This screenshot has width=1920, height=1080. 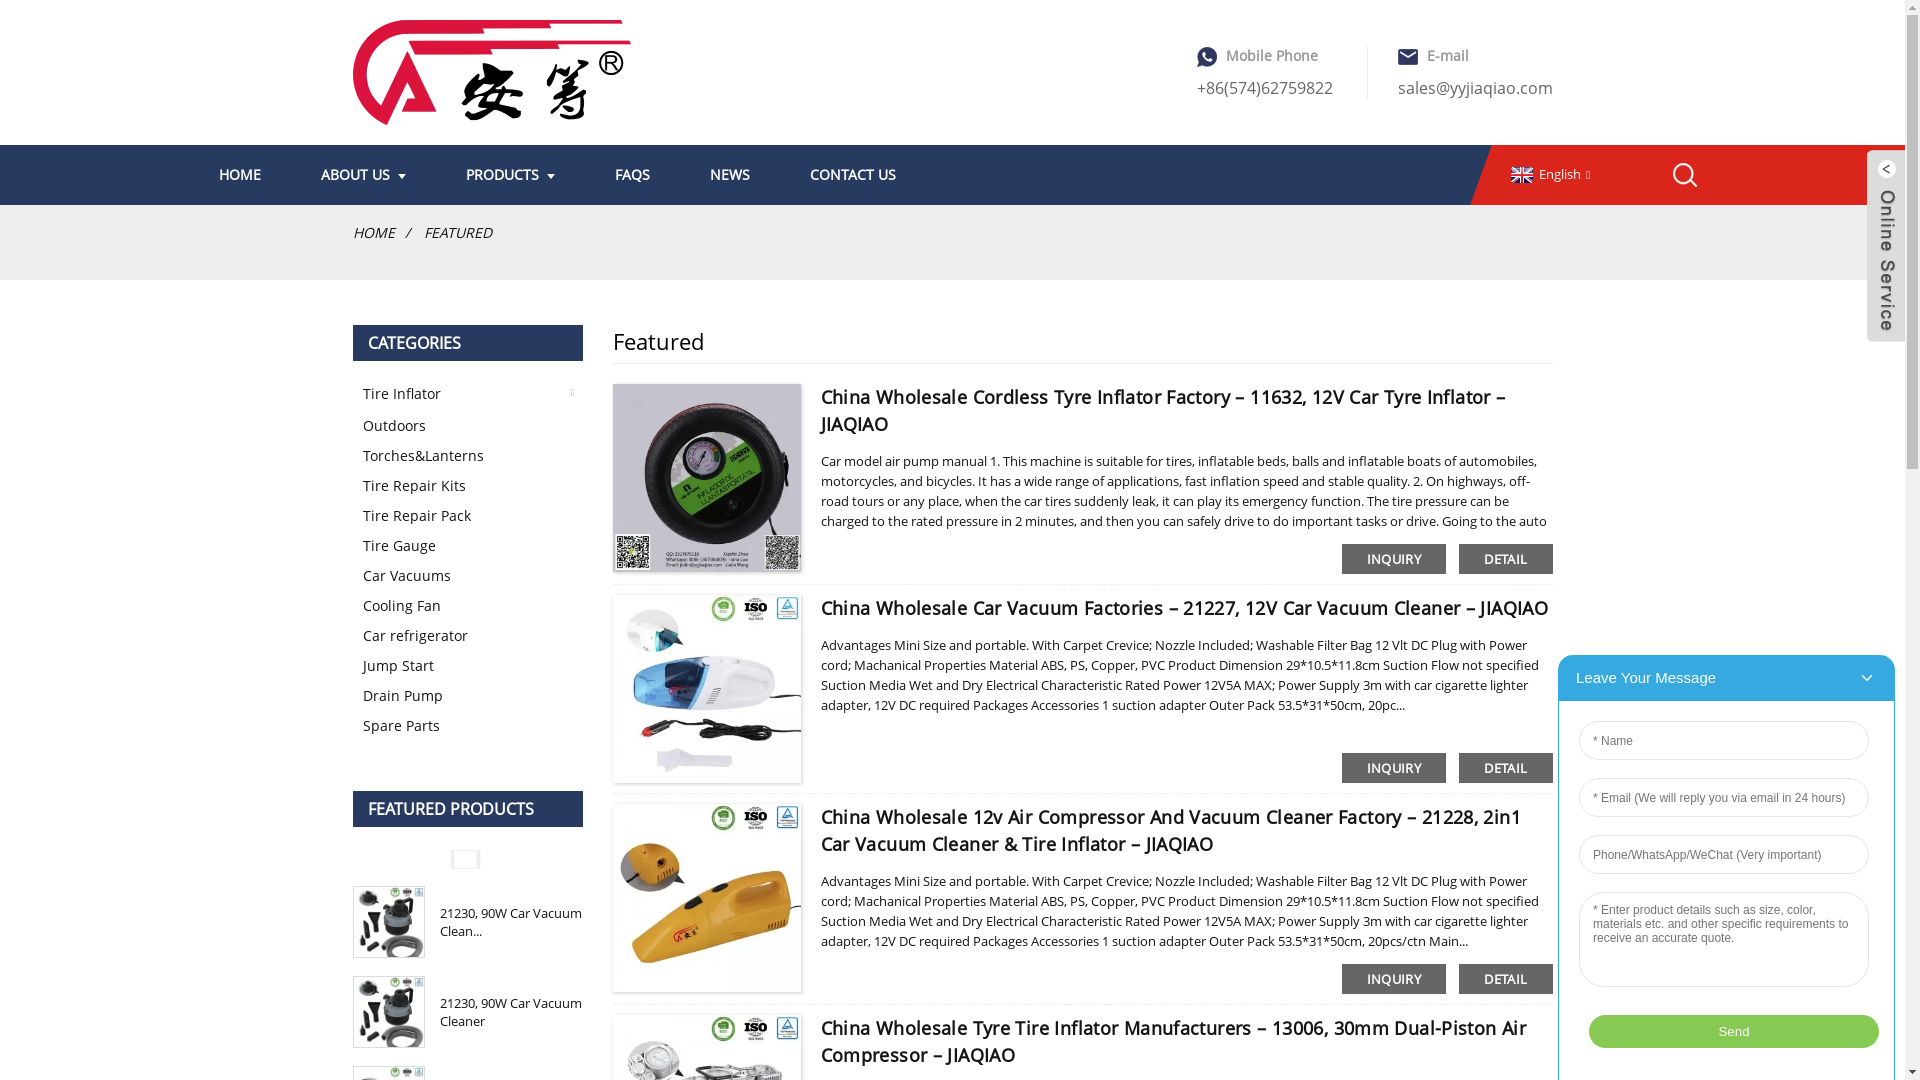 What do you see at coordinates (1394, 979) in the screenshot?
I see `INQUIRY` at bounding box center [1394, 979].